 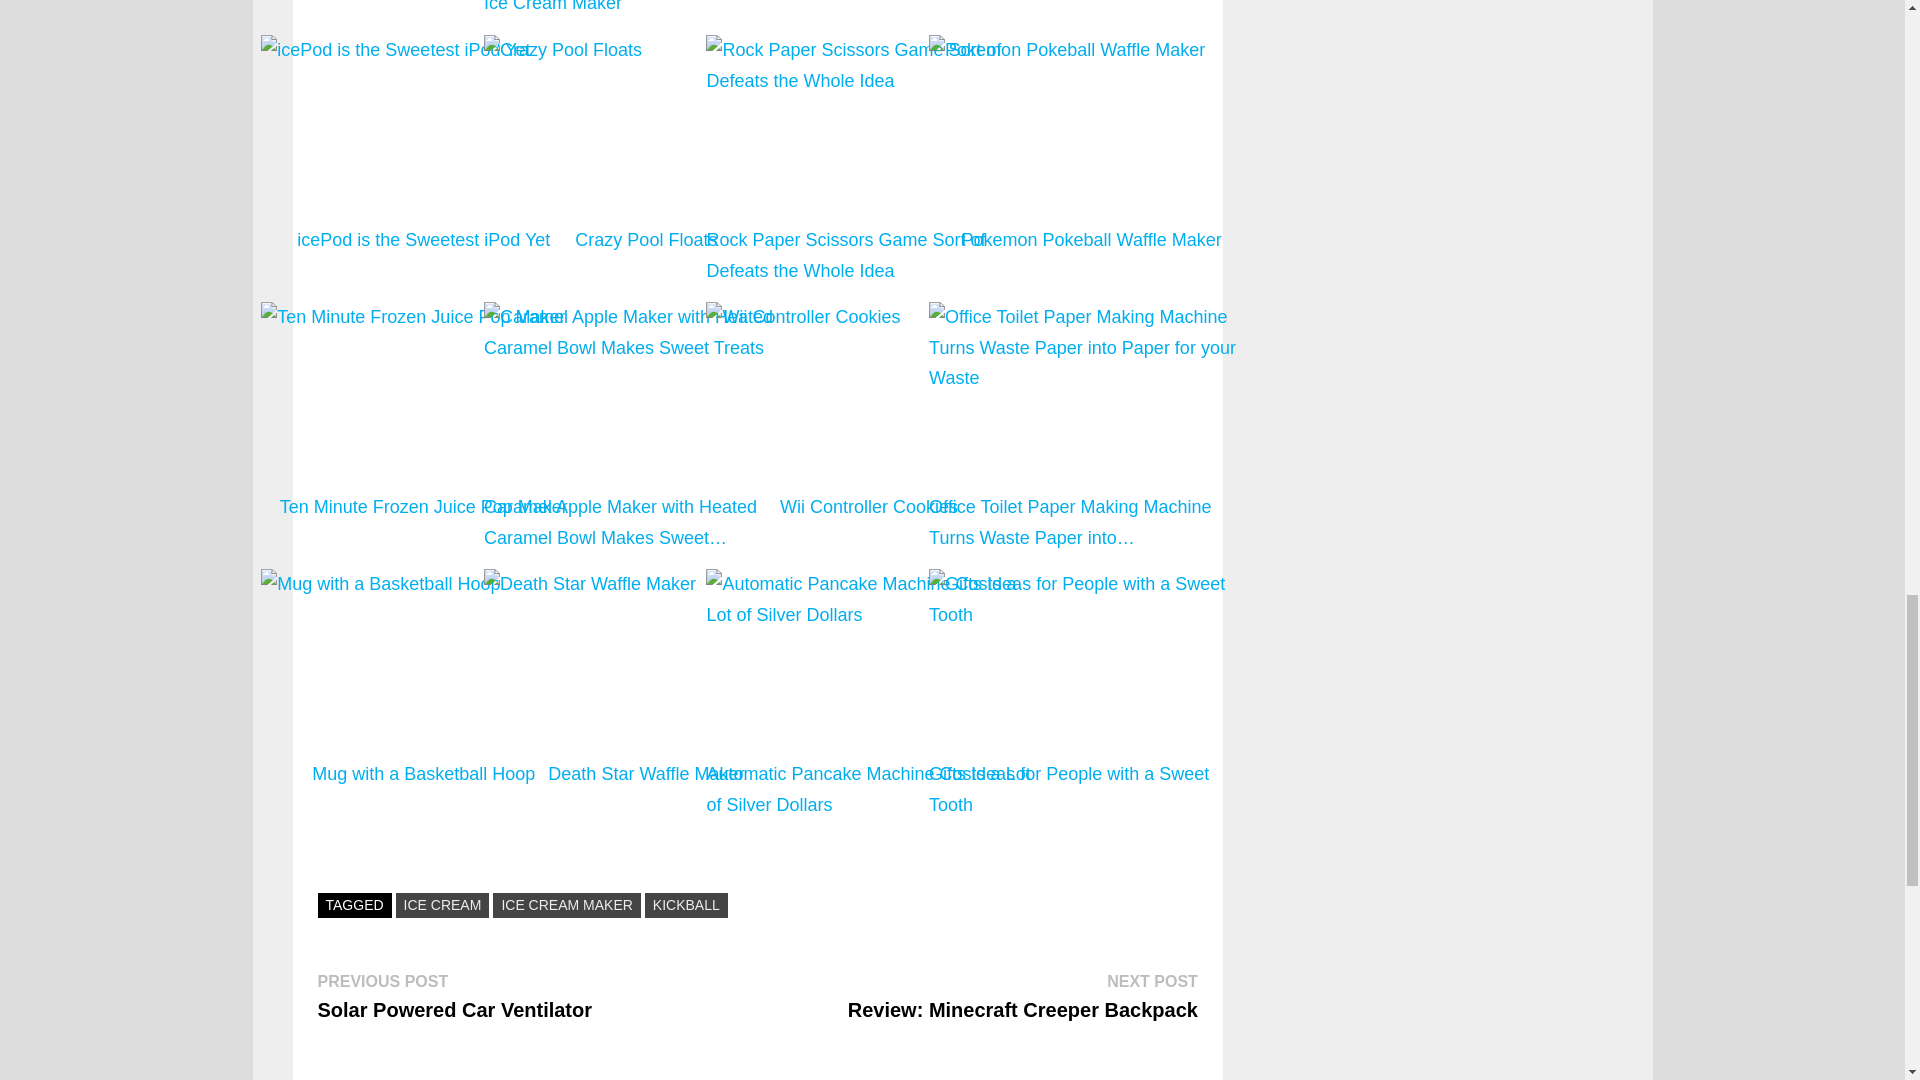 I want to click on Bacon Shaving Cream, so click(x=1091, y=10).